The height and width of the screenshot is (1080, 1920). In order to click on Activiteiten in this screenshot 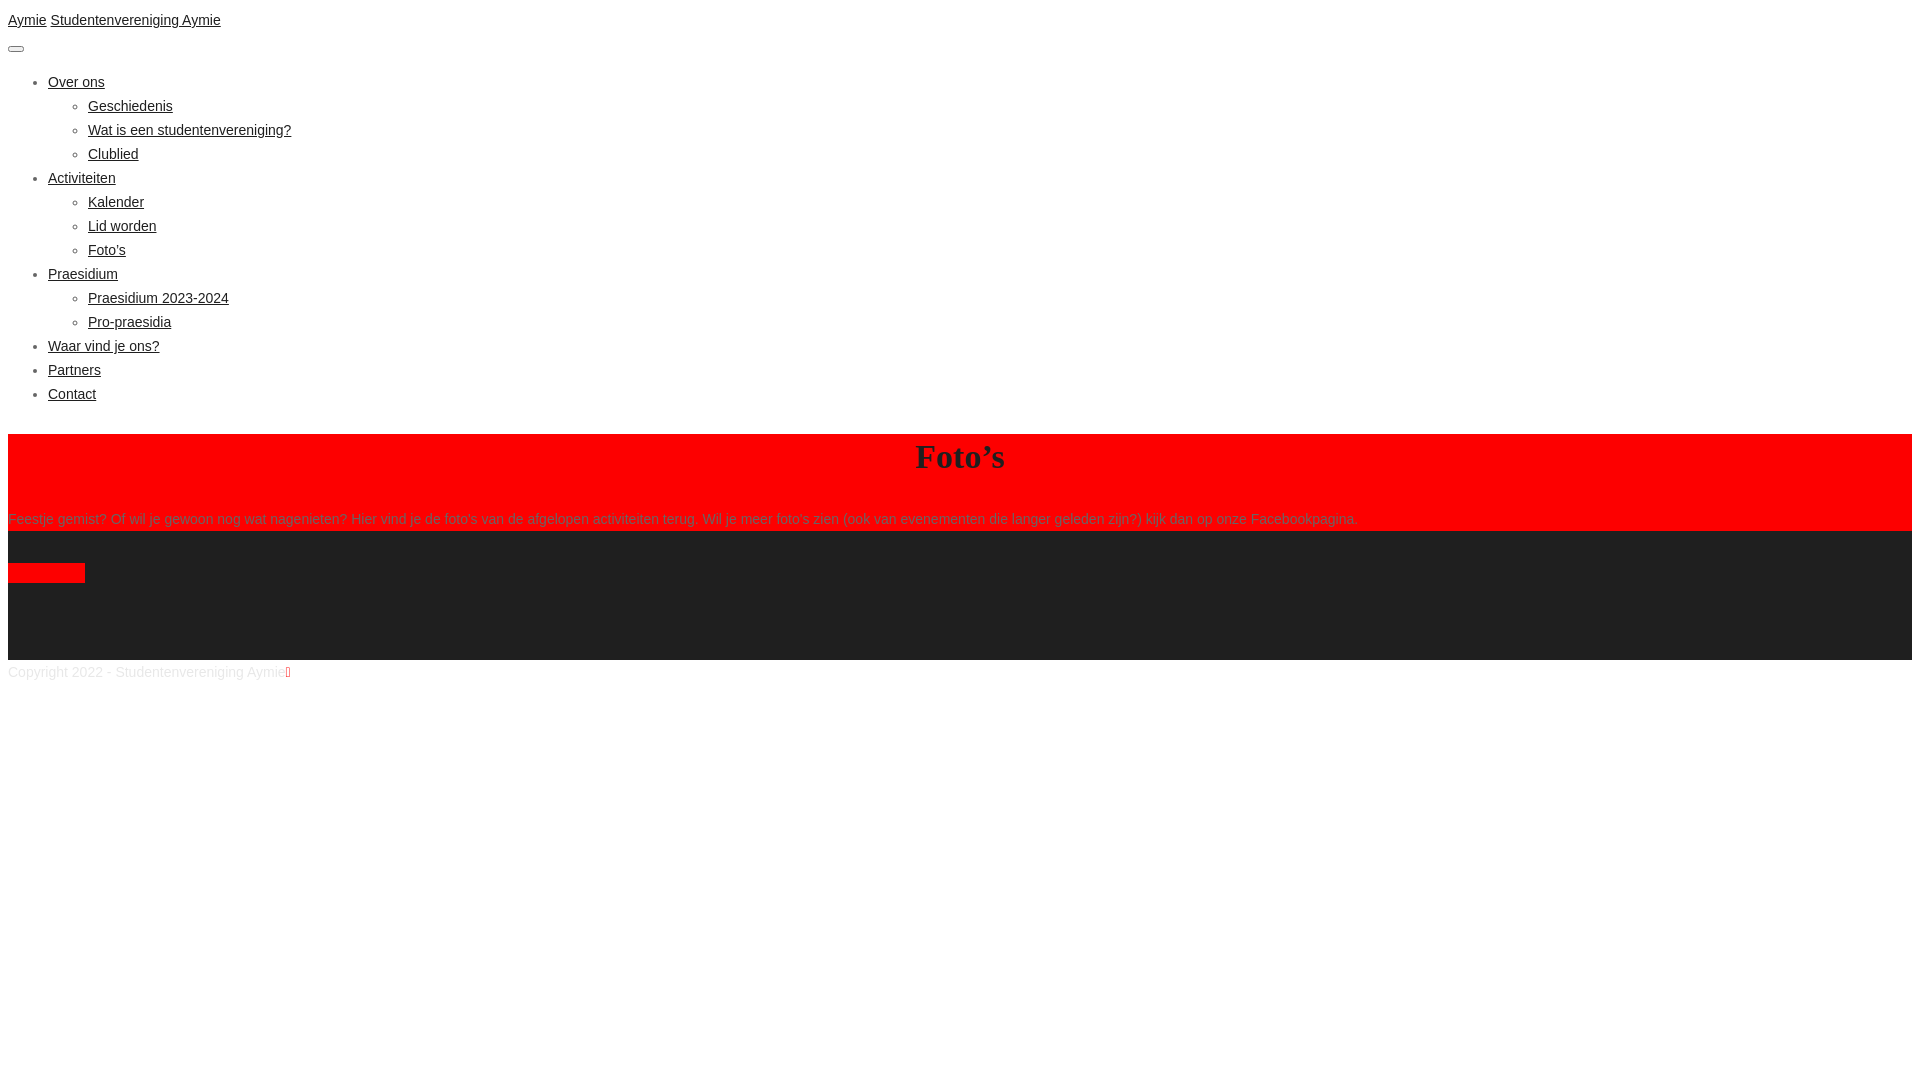, I will do `click(82, 178)`.